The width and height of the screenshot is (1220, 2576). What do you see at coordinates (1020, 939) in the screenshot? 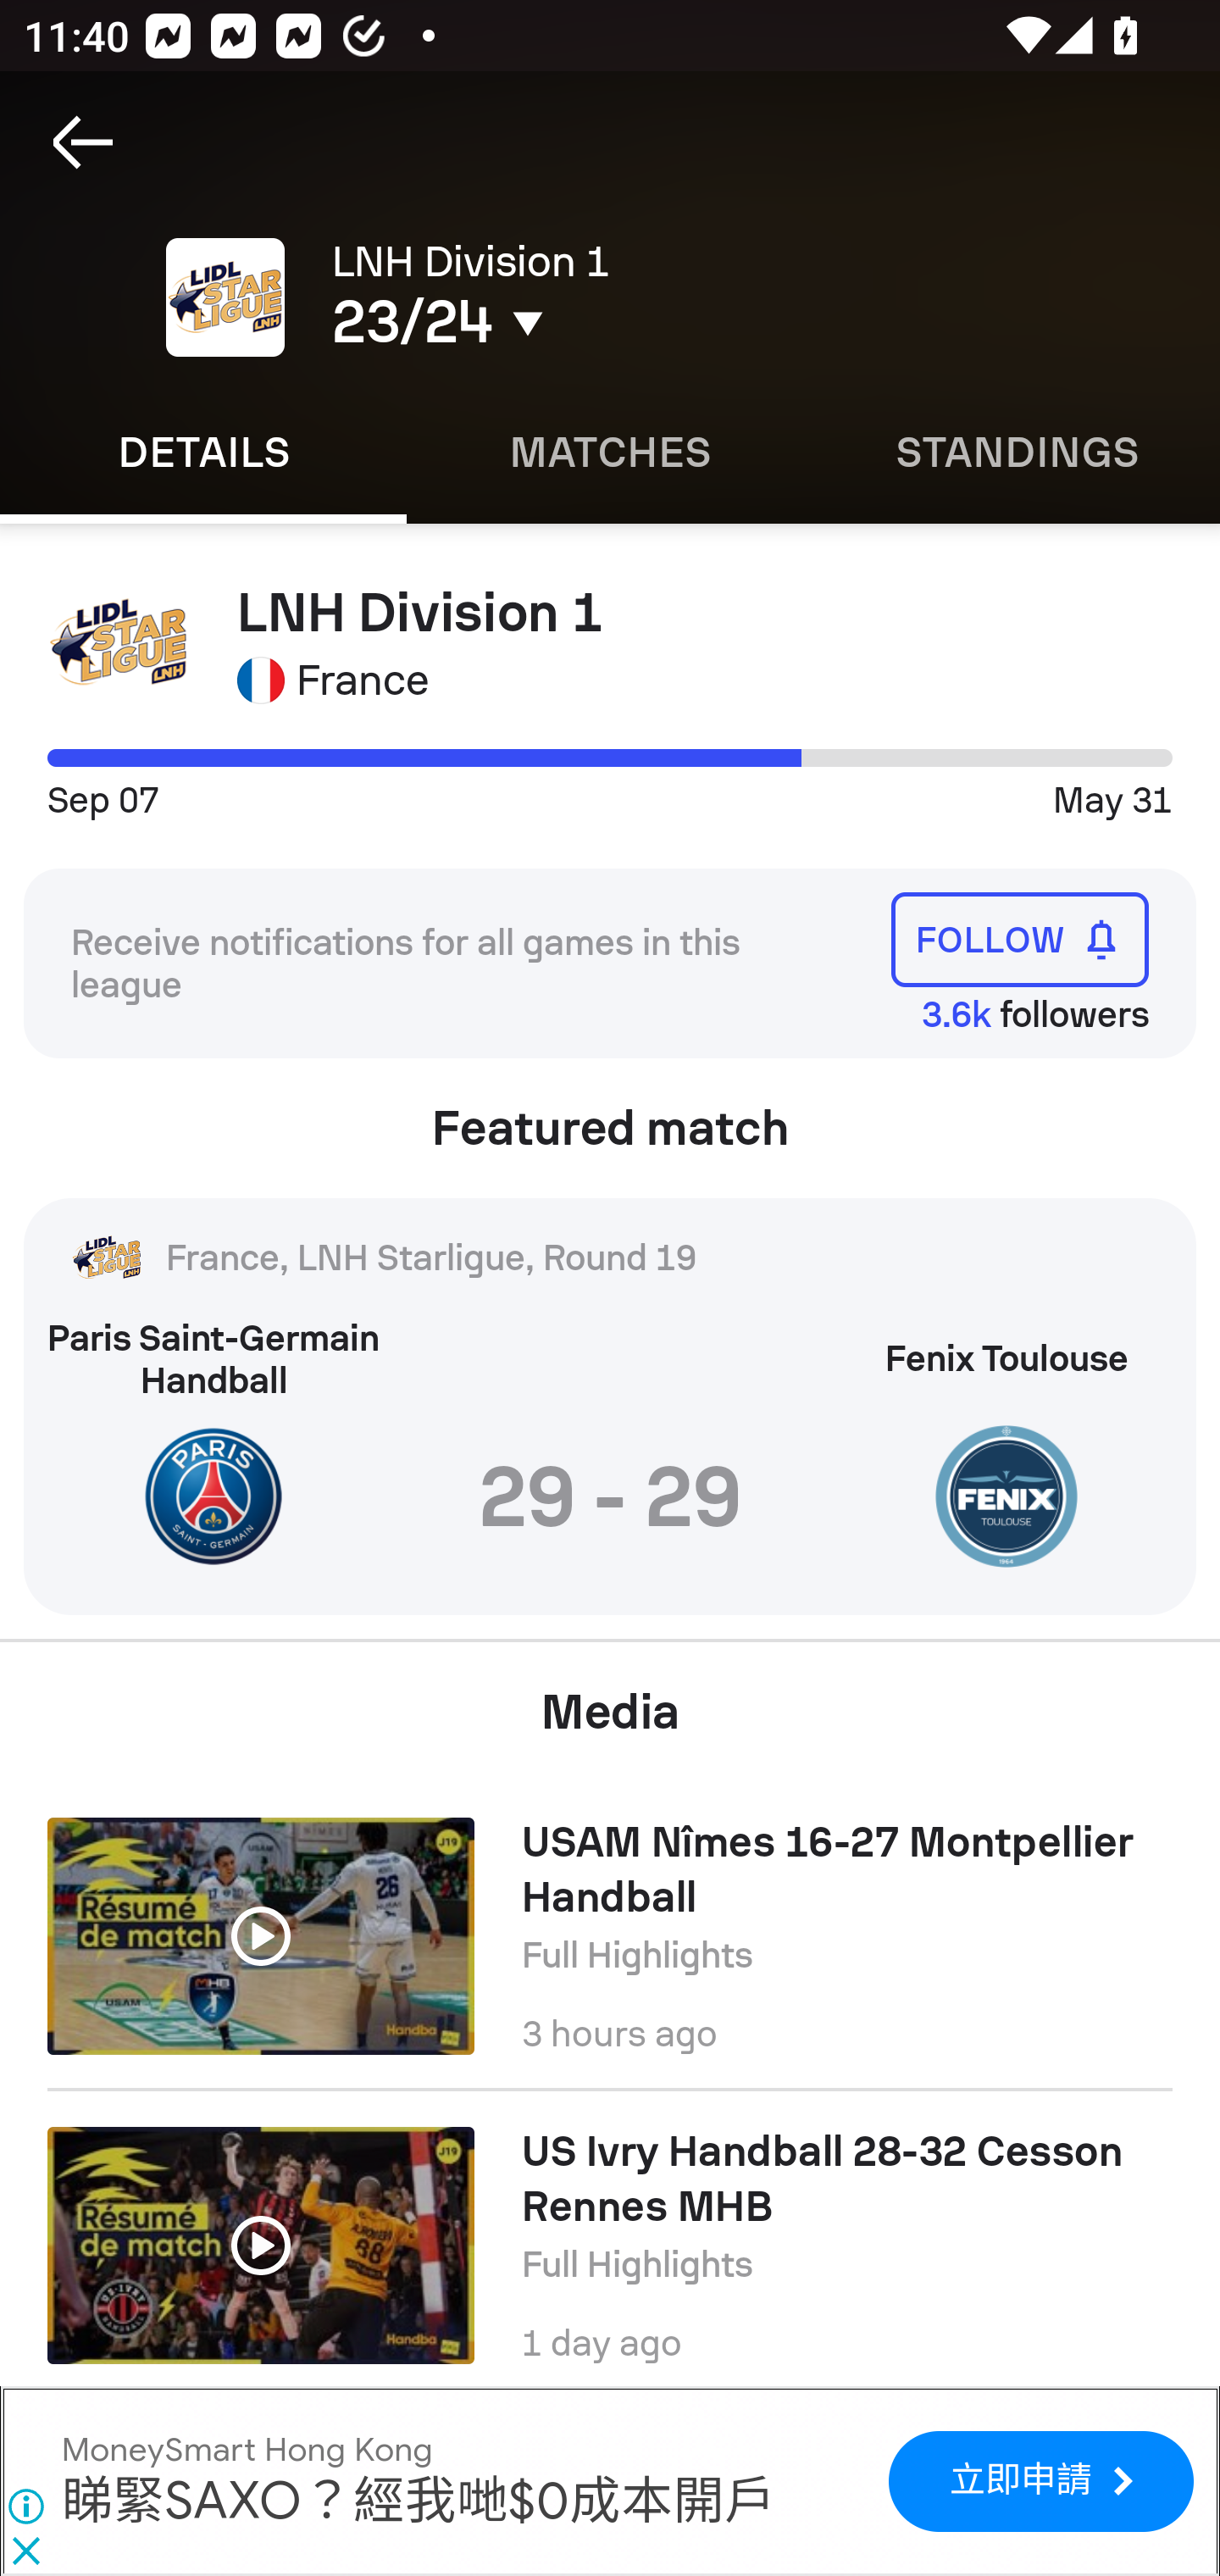
I see `FOLLOW` at bounding box center [1020, 939].